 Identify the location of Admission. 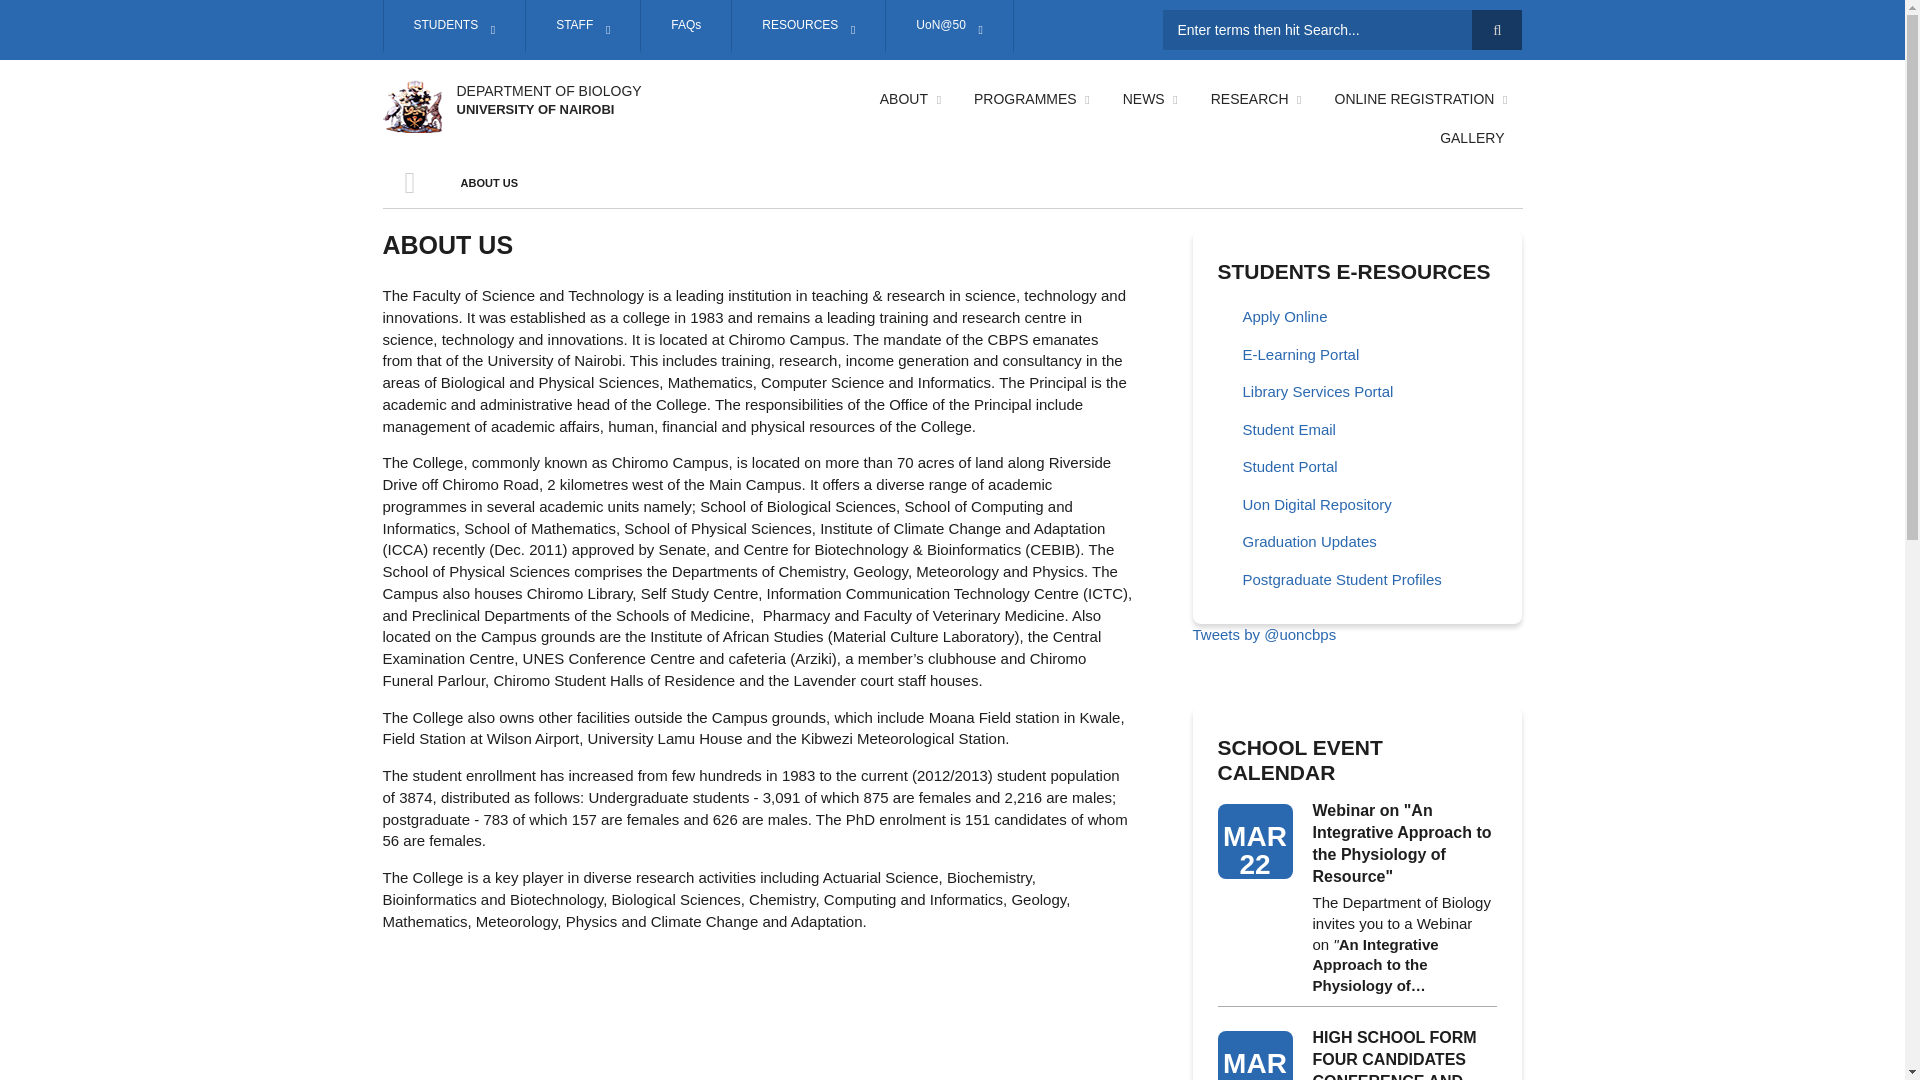
(1030, 98).